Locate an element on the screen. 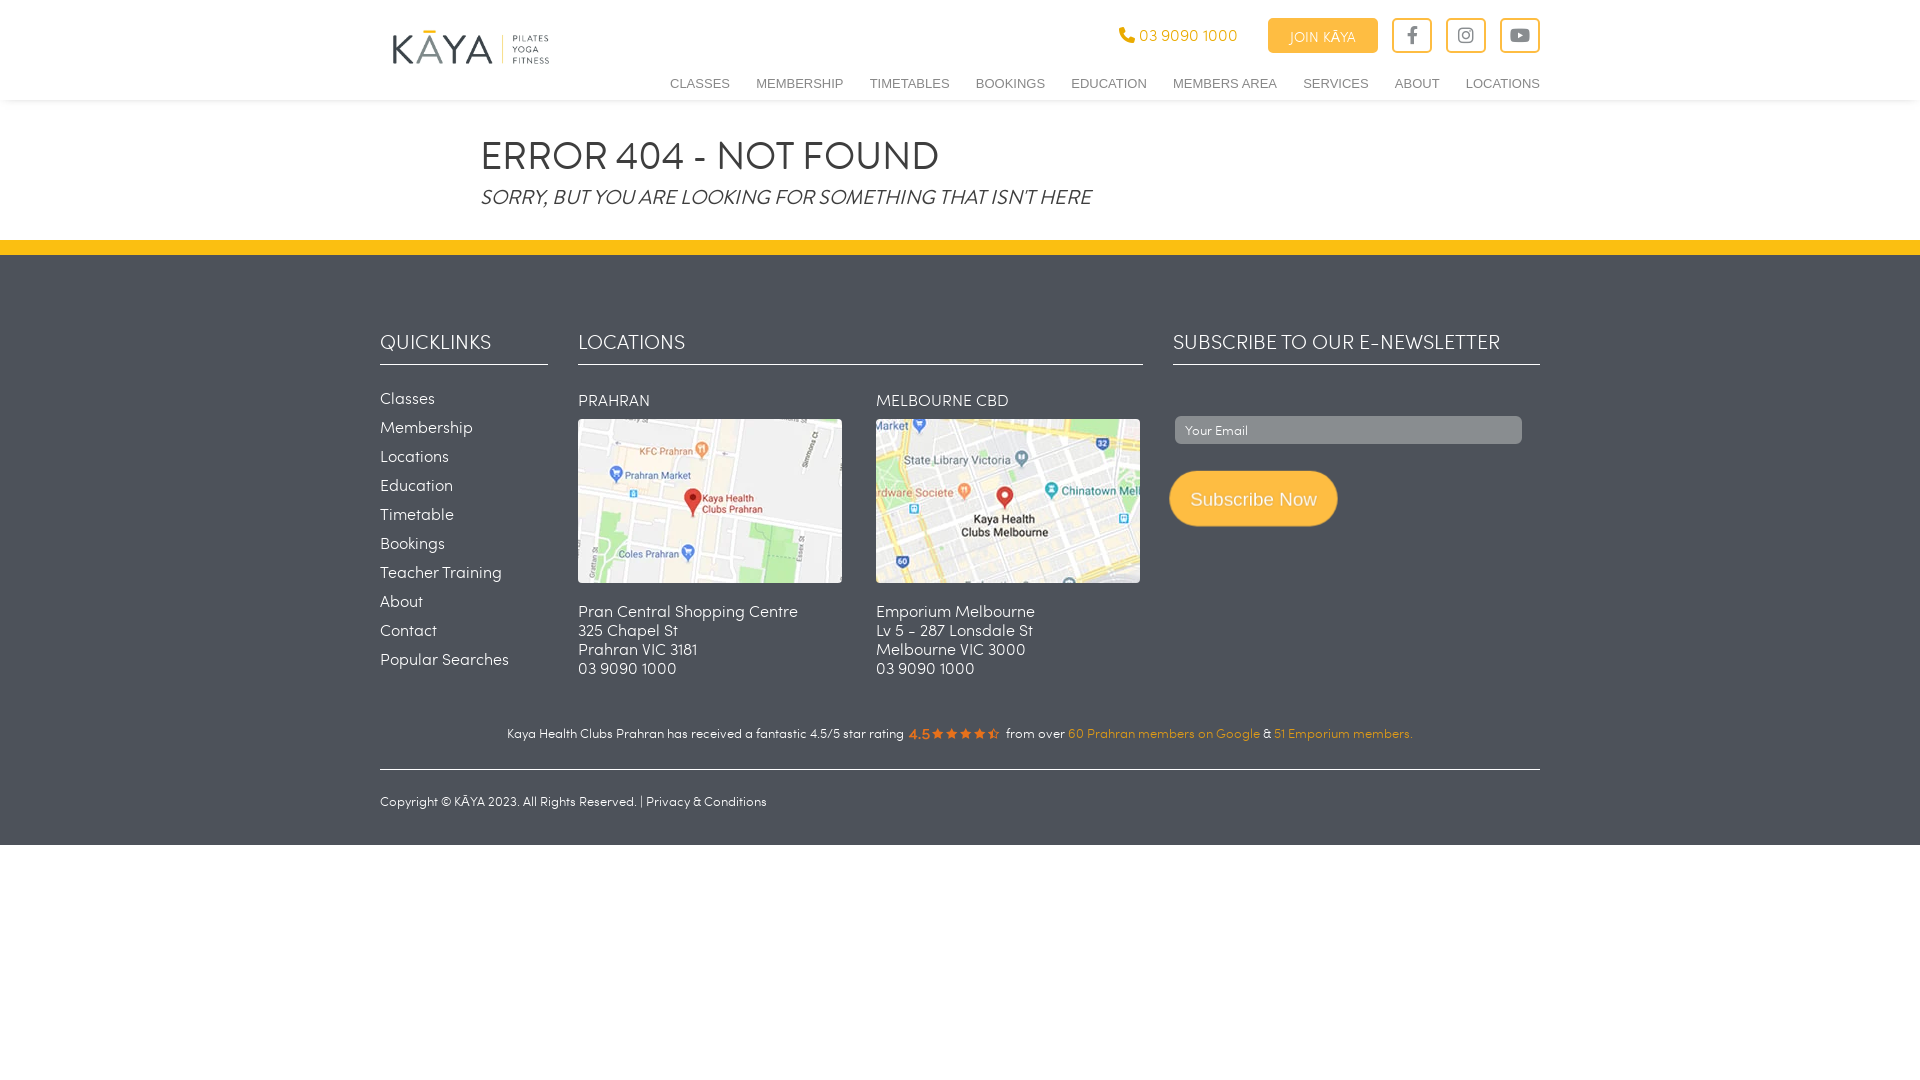  03 9090 1000 is located at coordinates (1178, 34).